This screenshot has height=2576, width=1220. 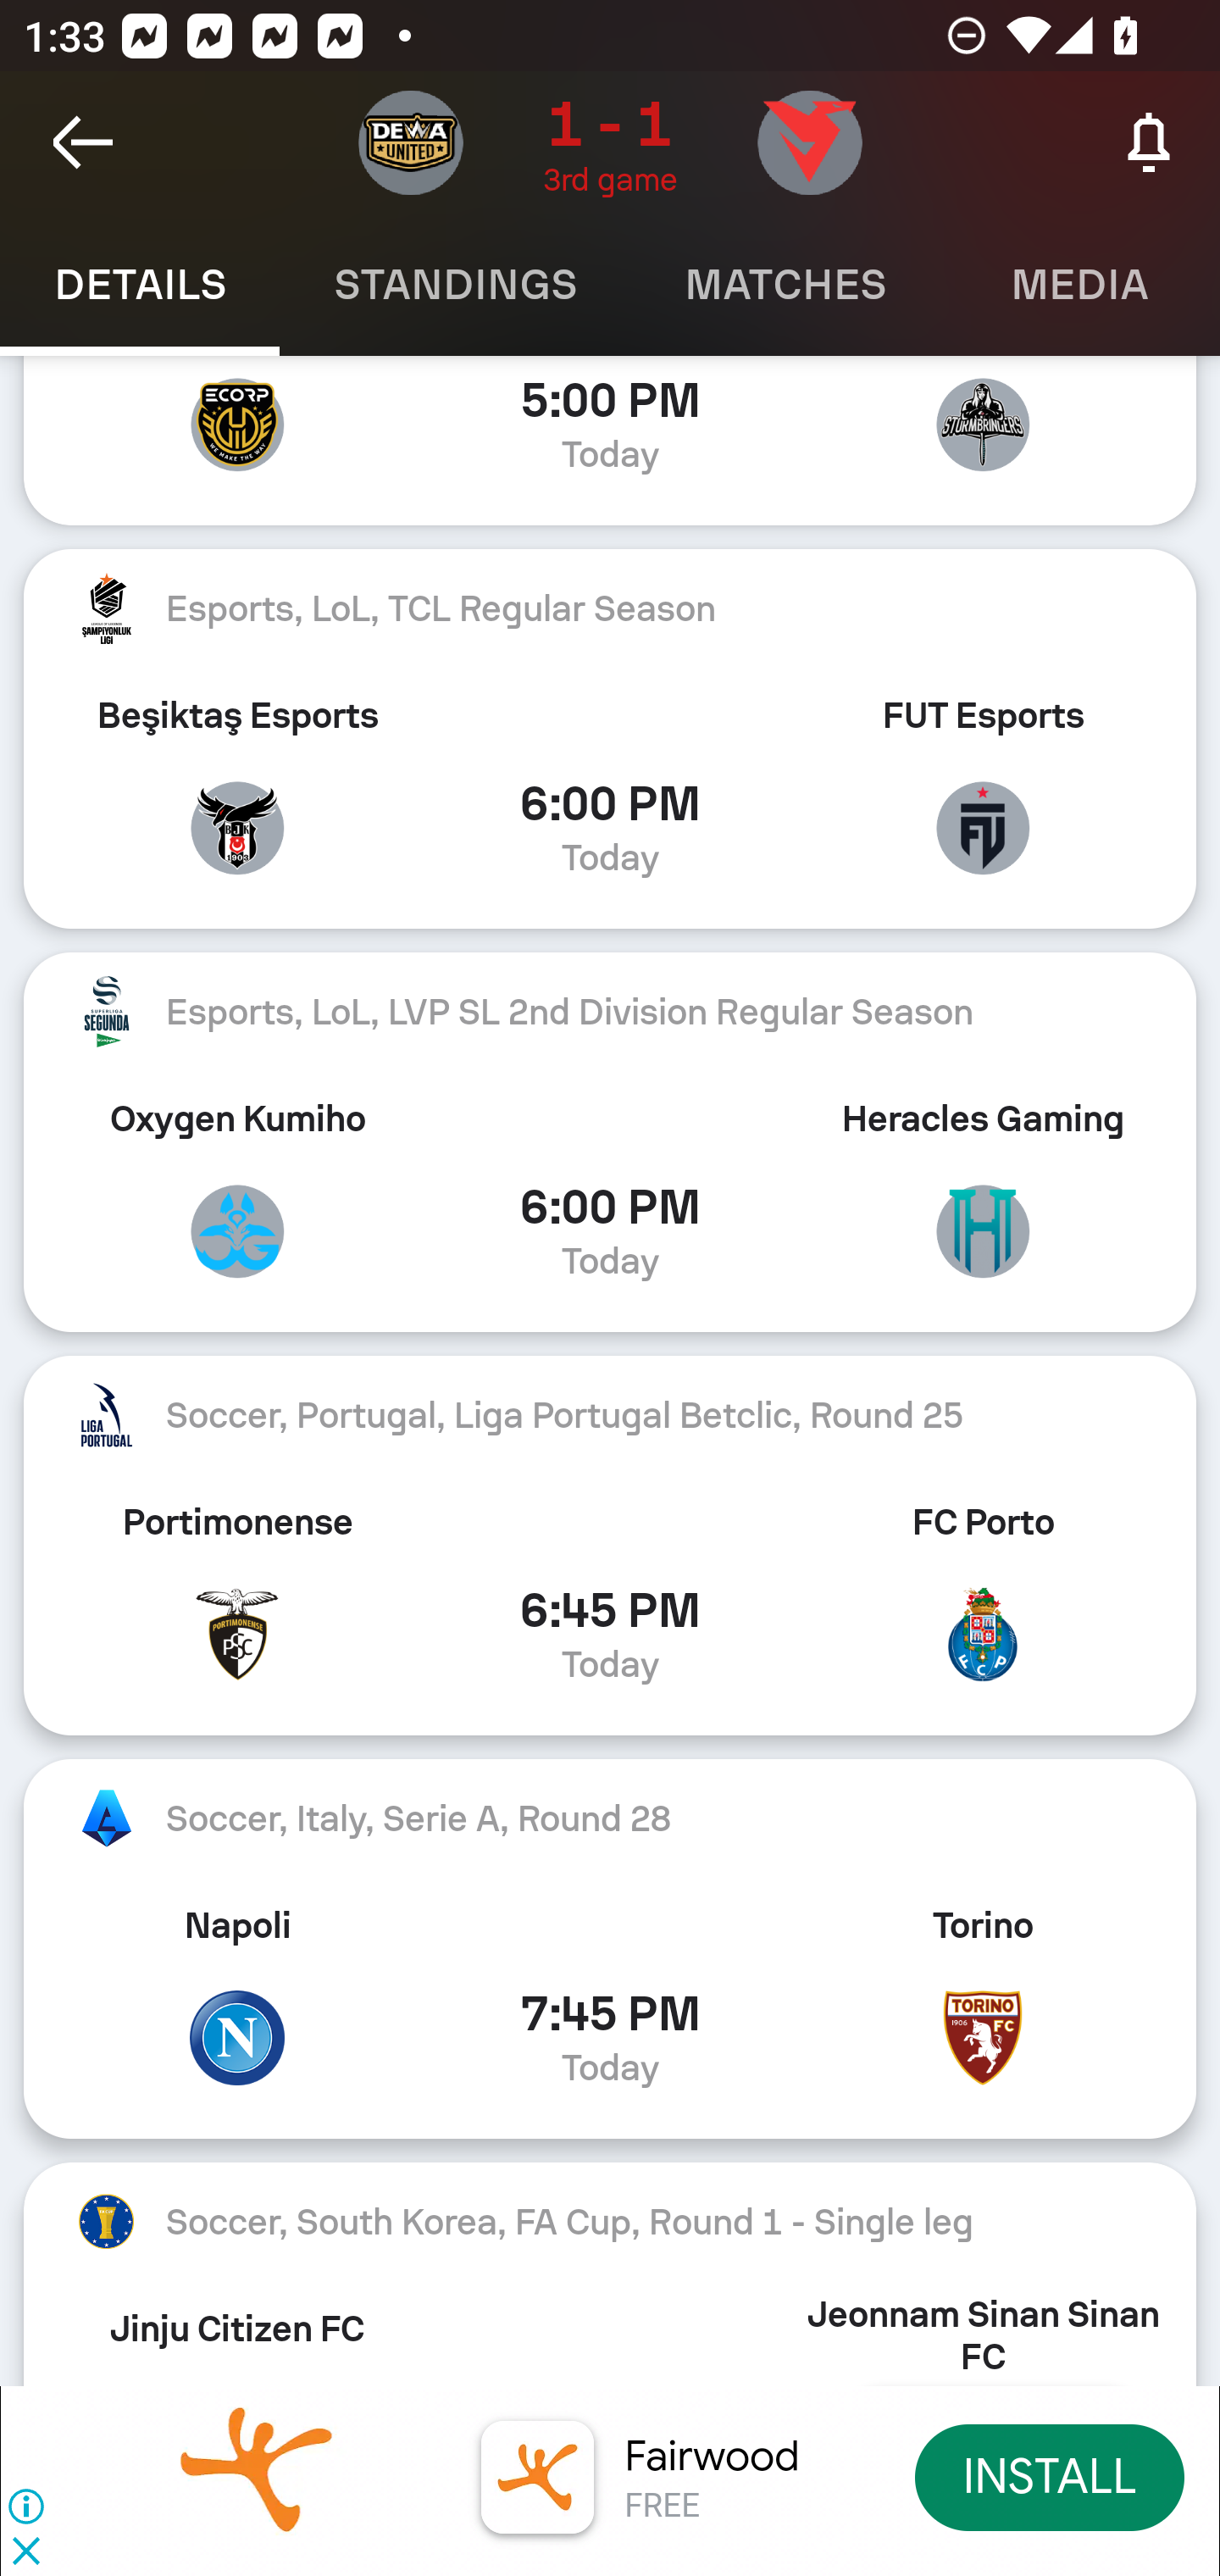 I want to click on Soccer, South Korea, FA Cup, Round 1 - Single leg, so click(x=610, y=2222).